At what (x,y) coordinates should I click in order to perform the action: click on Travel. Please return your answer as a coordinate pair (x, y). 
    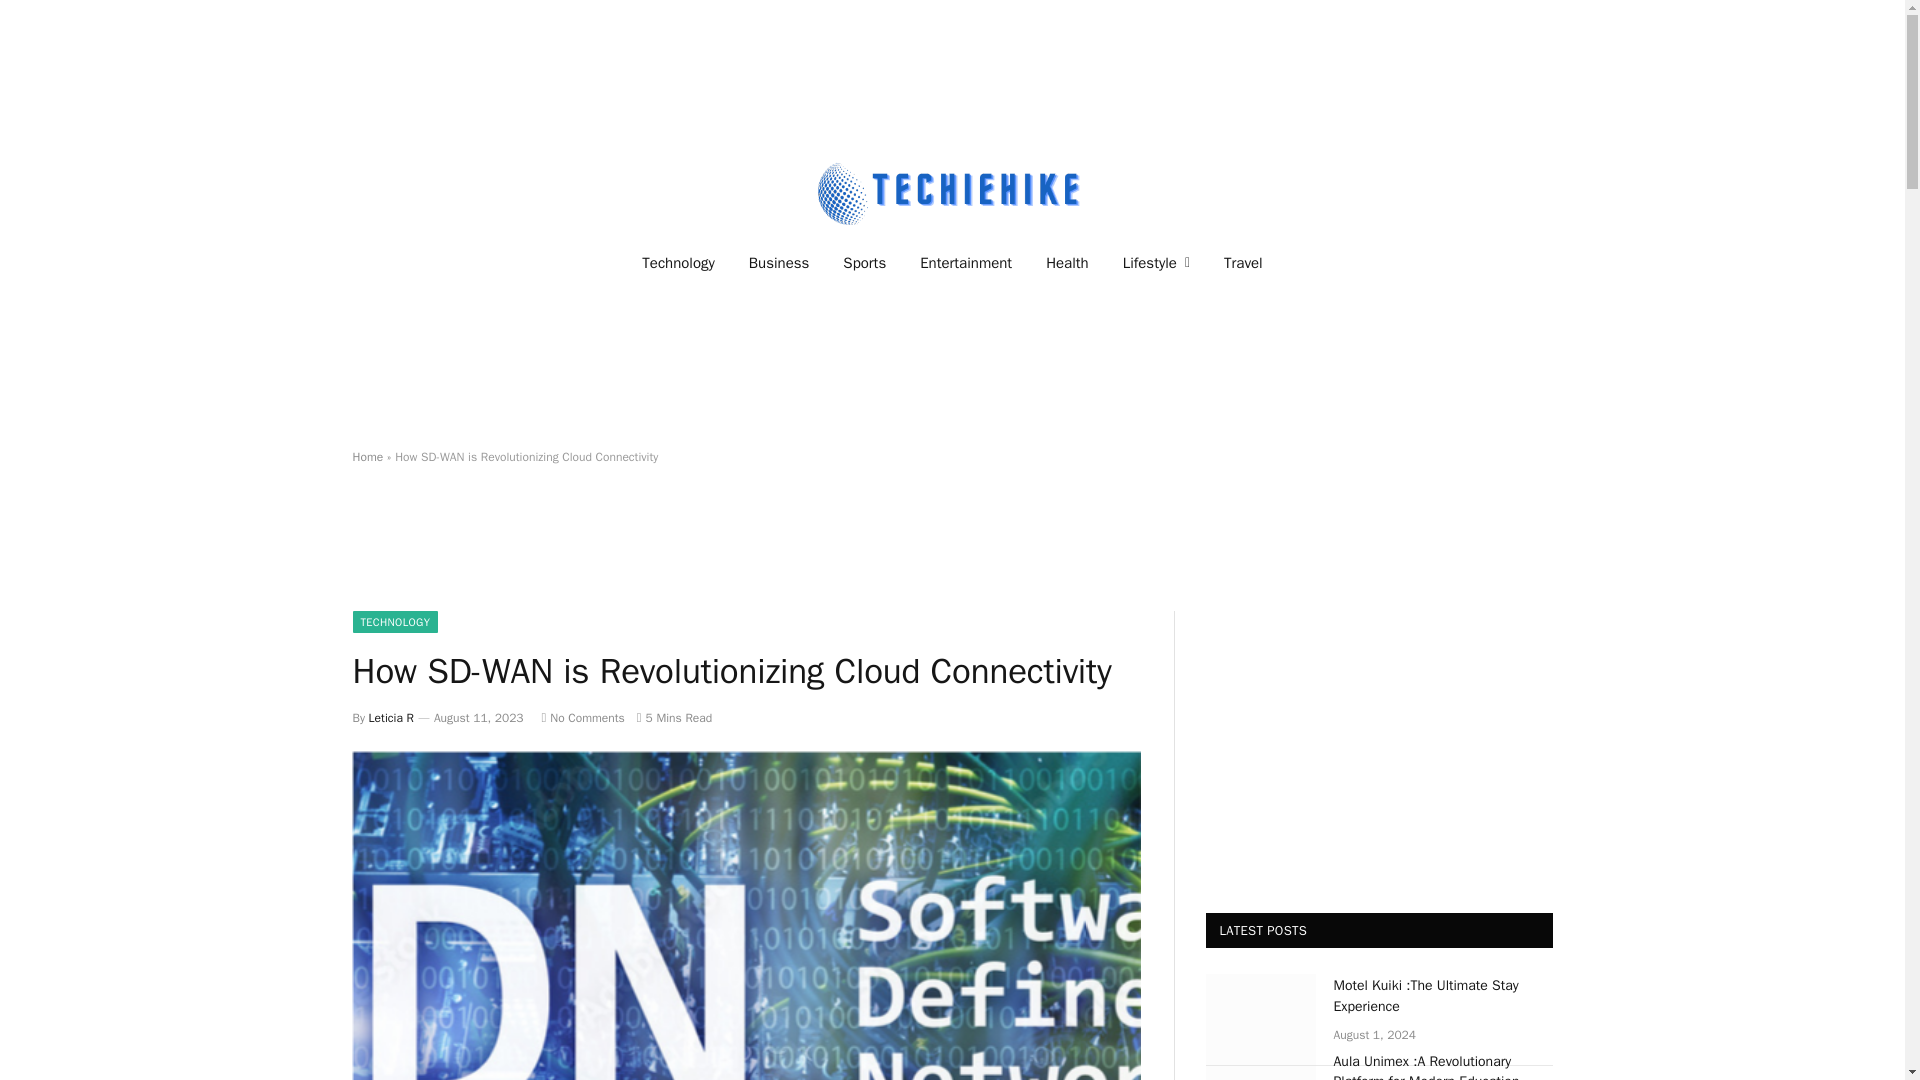
    Looking at the image, I should click on (1244, 262).